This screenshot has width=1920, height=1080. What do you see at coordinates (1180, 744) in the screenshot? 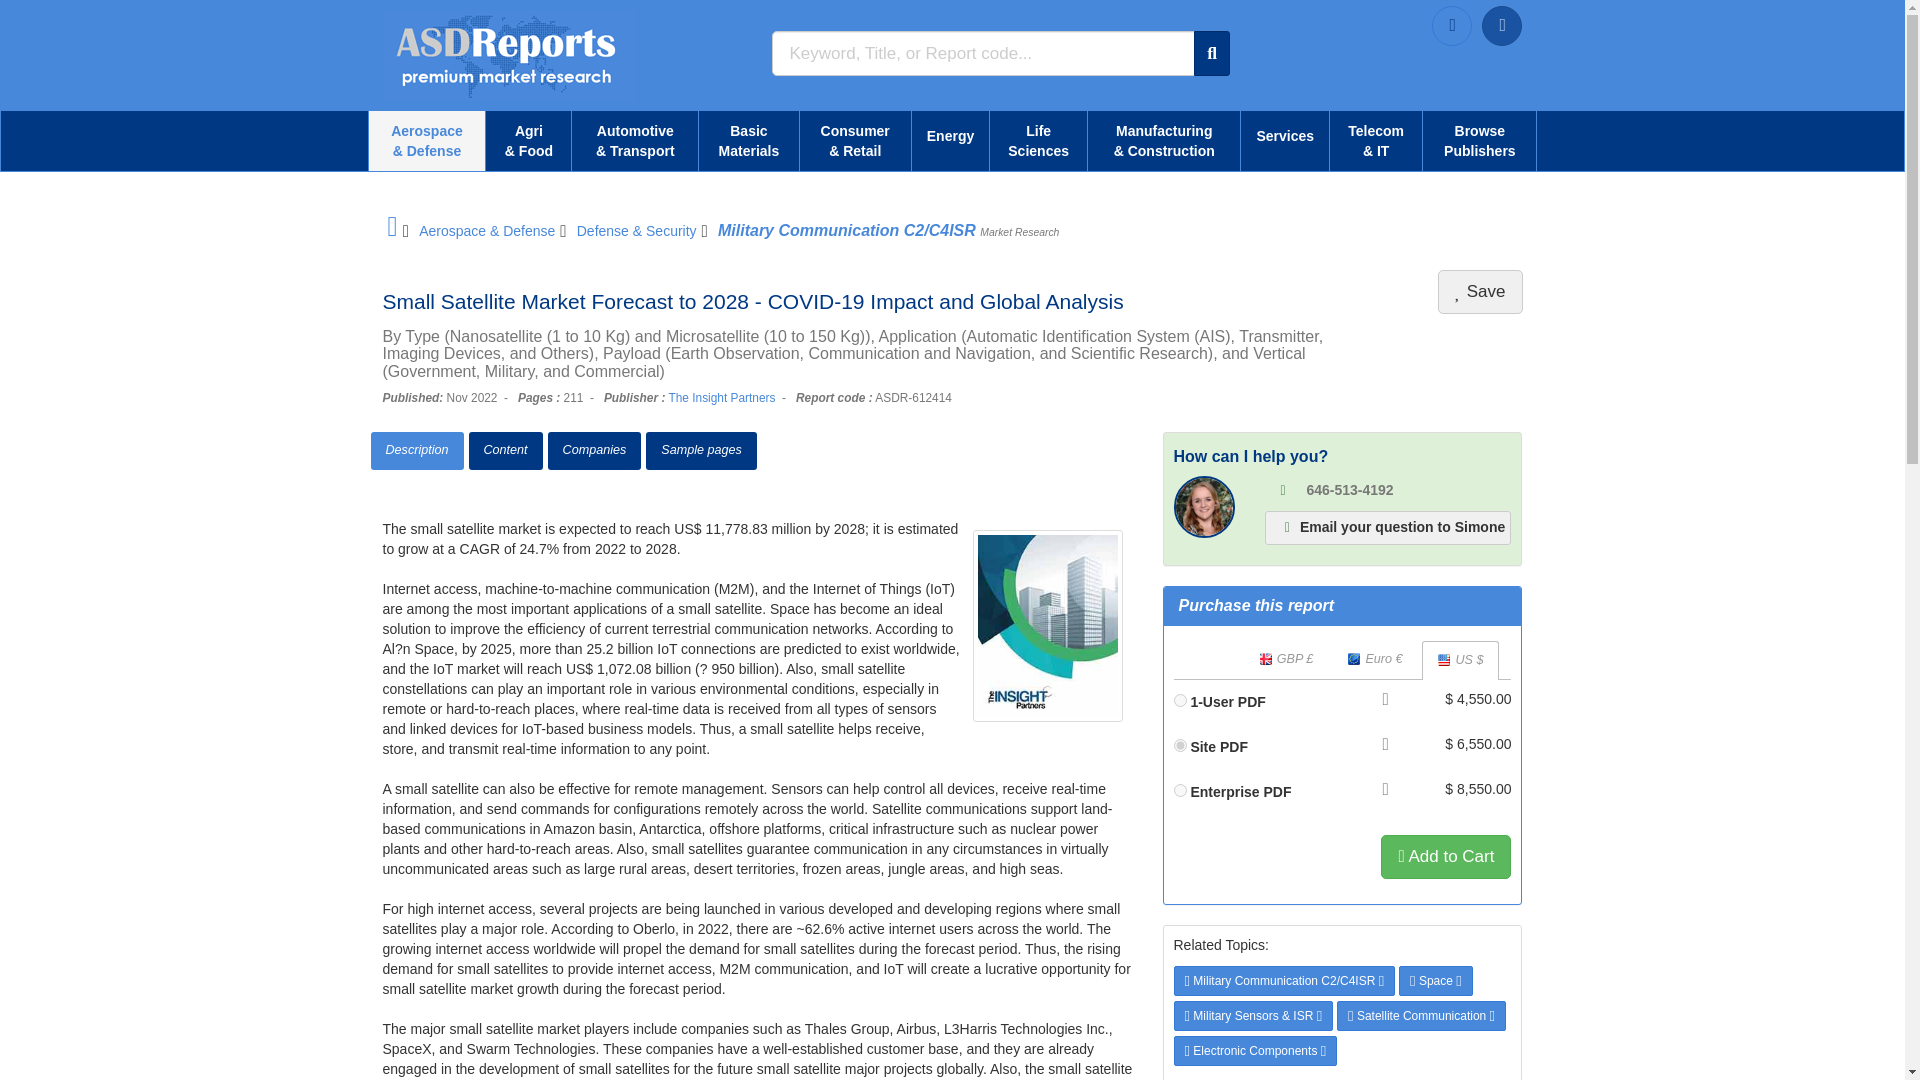
I see `xprice2` at bounding box center [1180, 744].